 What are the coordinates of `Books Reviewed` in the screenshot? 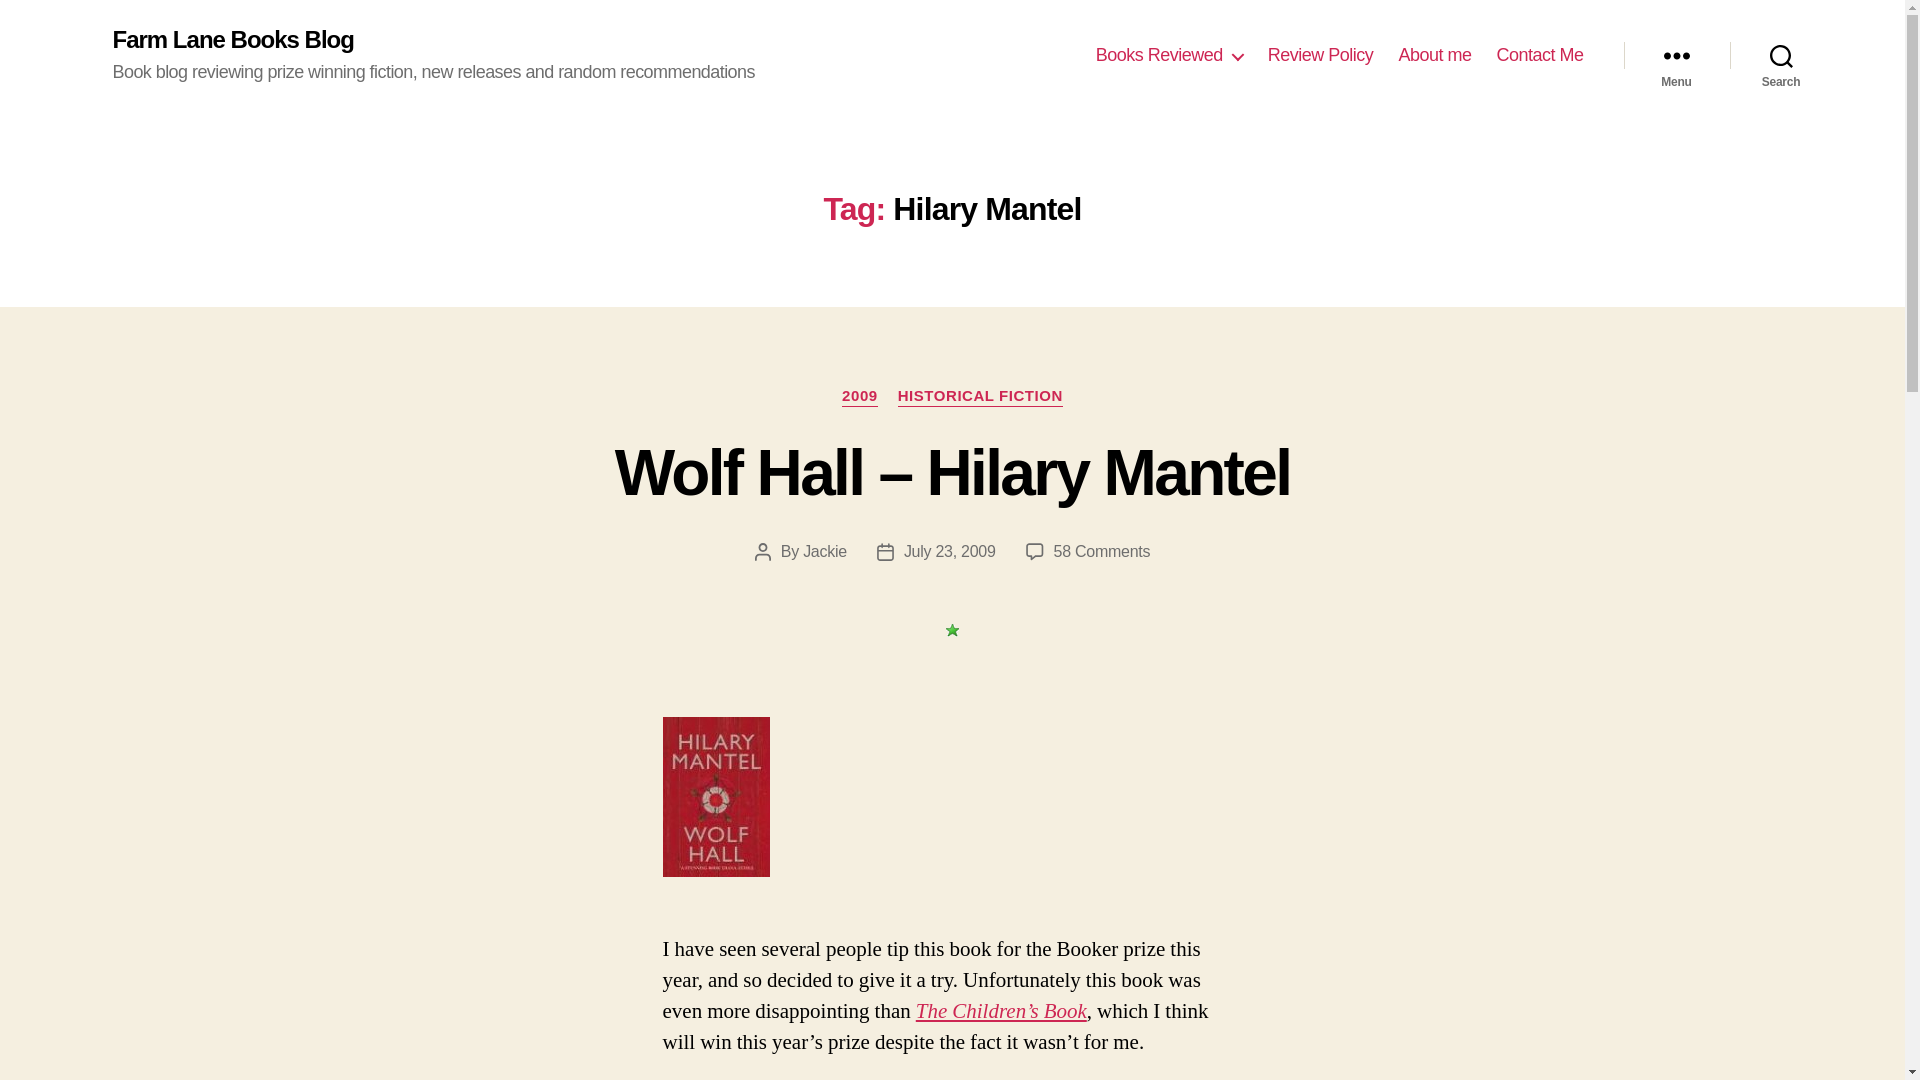 It's located at (1169, 56).